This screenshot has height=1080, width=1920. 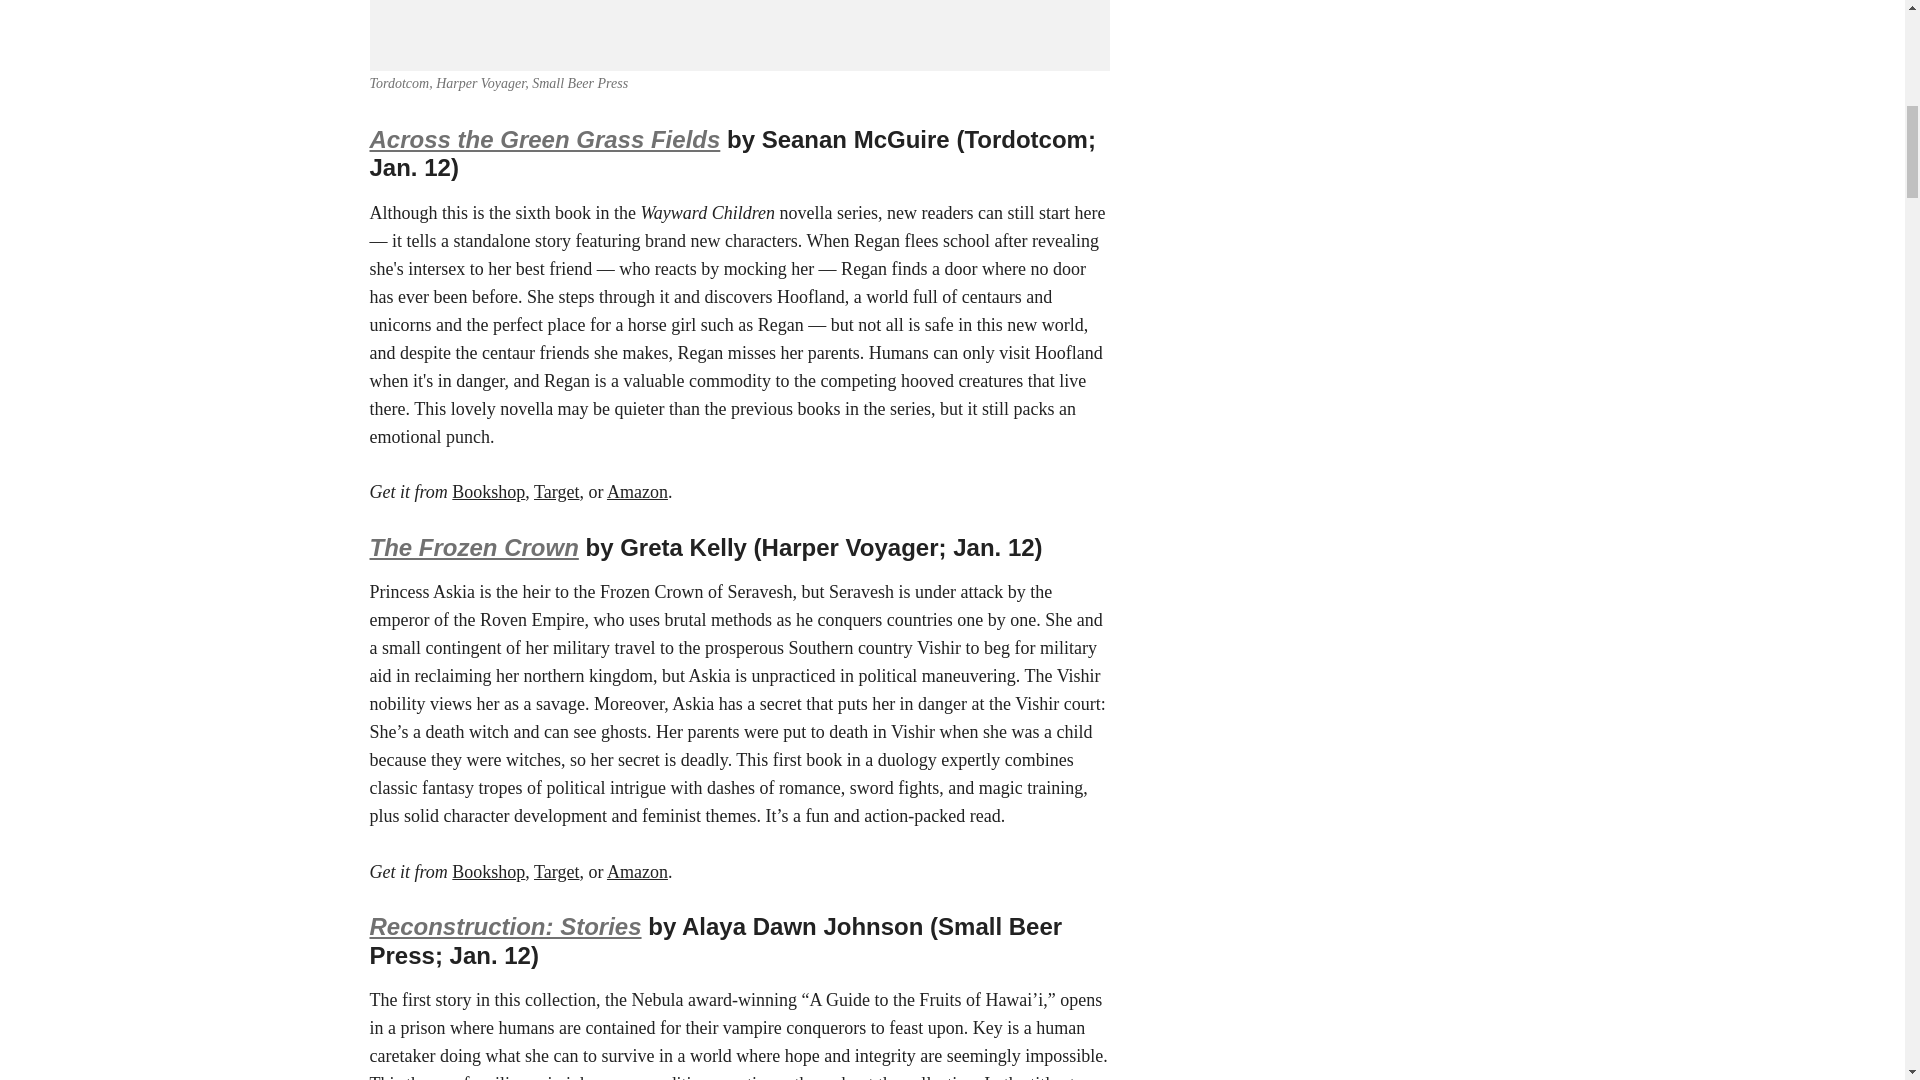 I want to click on Bookshop, so click(x=488, y=872).